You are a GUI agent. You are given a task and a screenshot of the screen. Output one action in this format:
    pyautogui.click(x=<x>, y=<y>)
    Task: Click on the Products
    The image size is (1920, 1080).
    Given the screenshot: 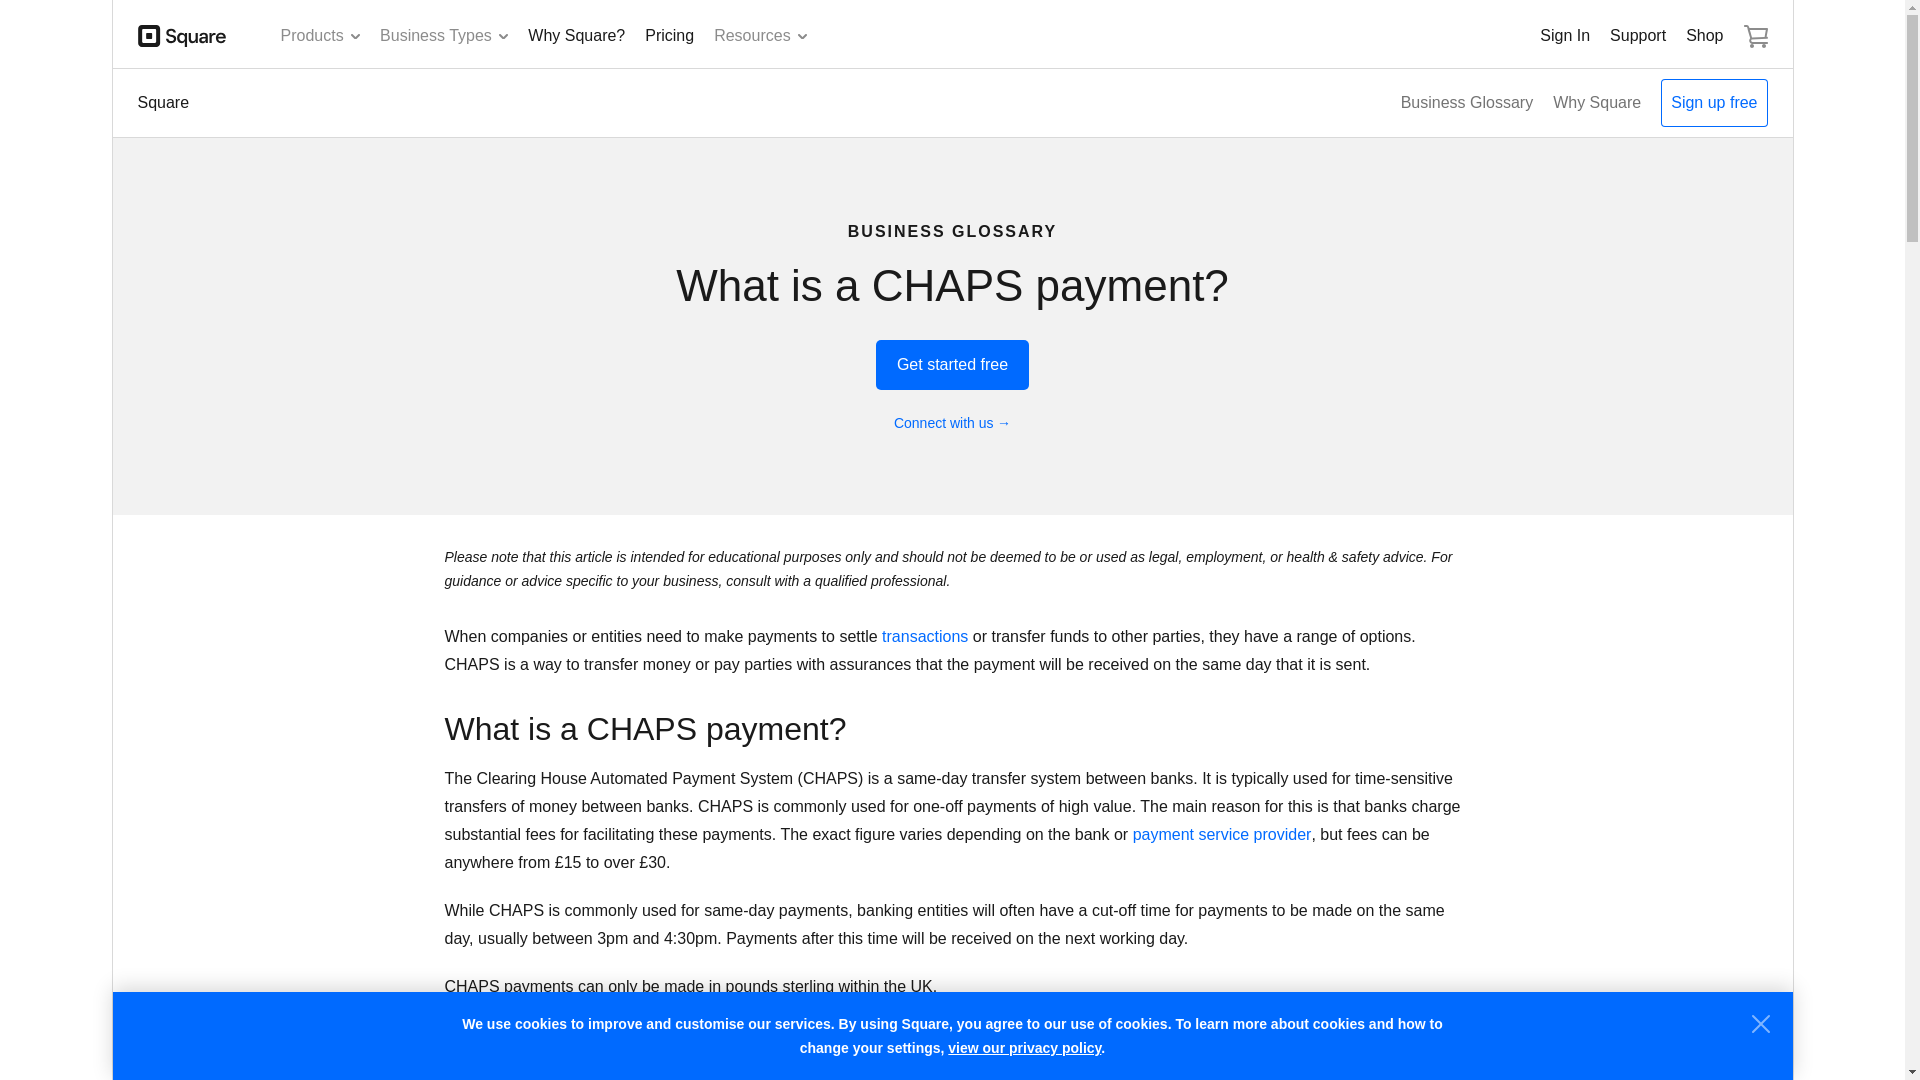 What is the action you would take?
    pyautogui.click(x=320, y=36)
    